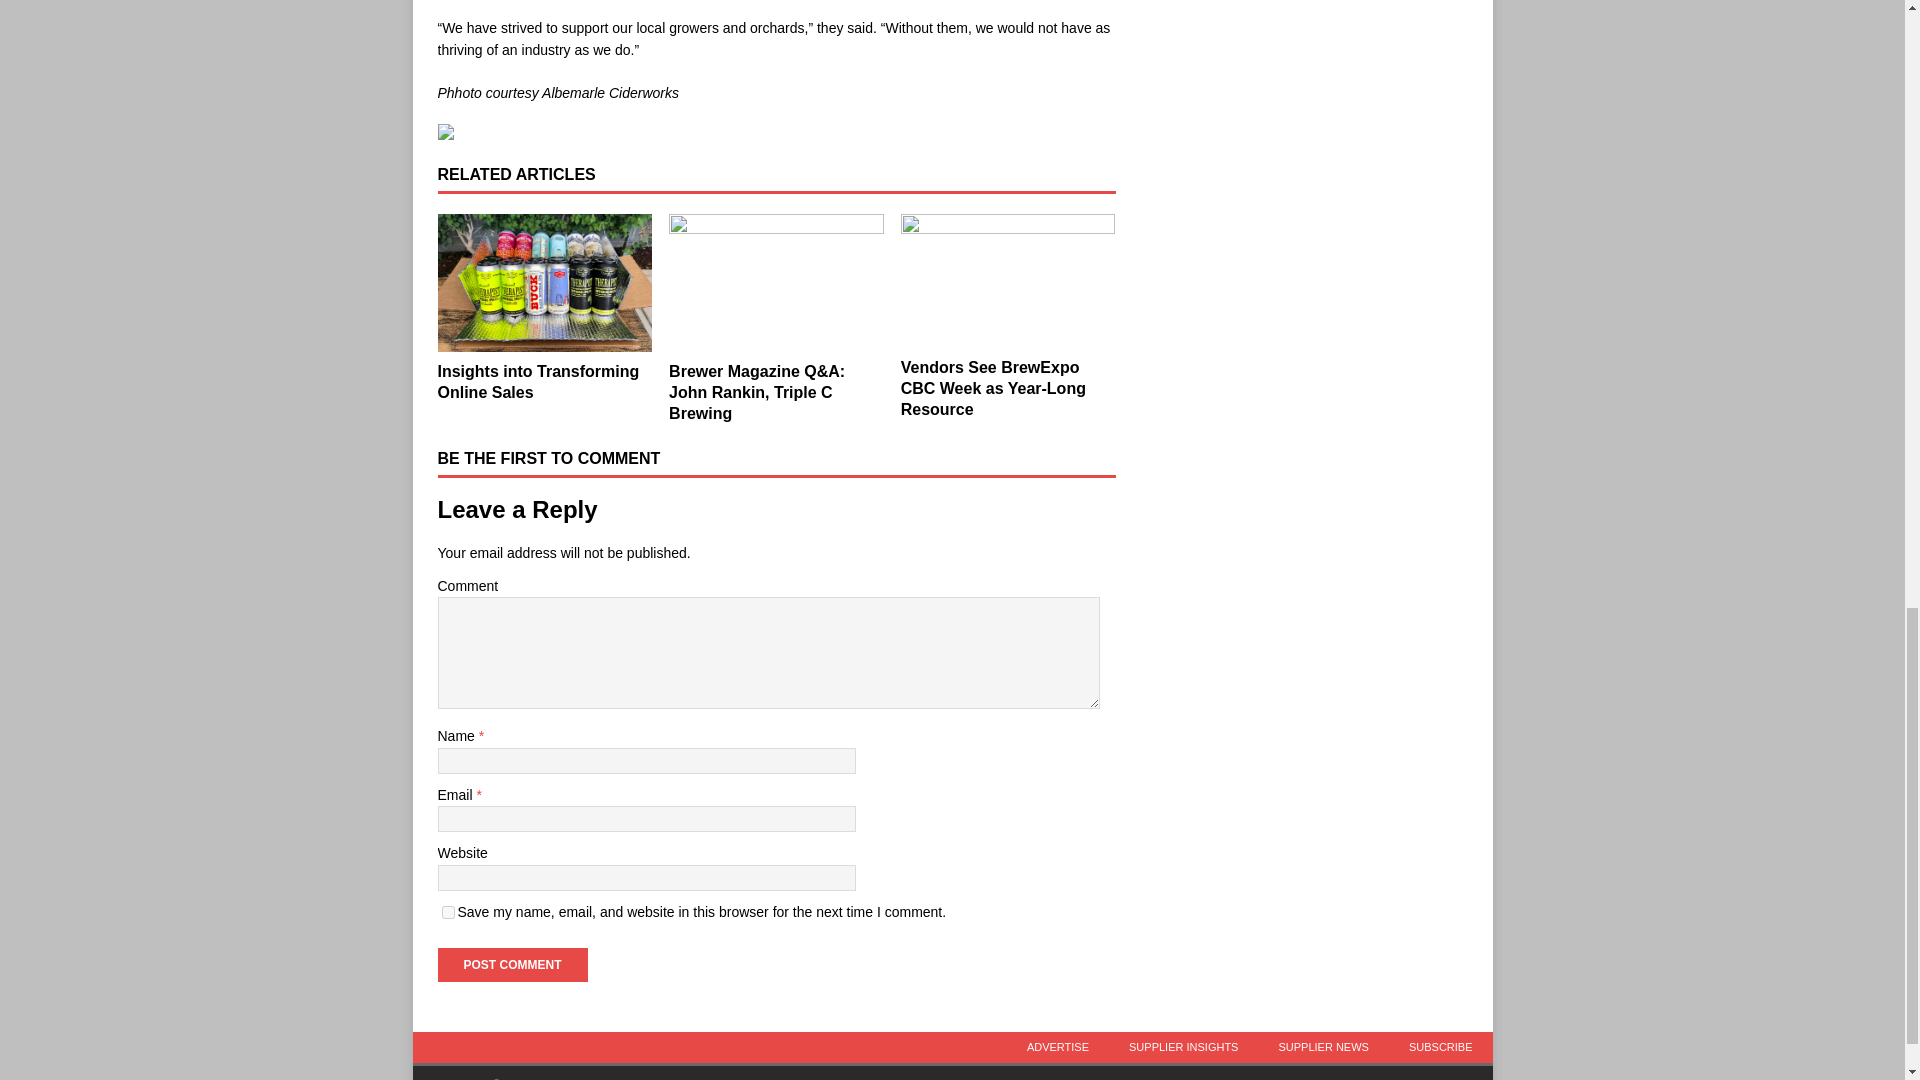  What do you see at coordinates (538, 381) in the screenshot?
I see `Insights into Transforming Online Sales` at bounding box center [538, 381].